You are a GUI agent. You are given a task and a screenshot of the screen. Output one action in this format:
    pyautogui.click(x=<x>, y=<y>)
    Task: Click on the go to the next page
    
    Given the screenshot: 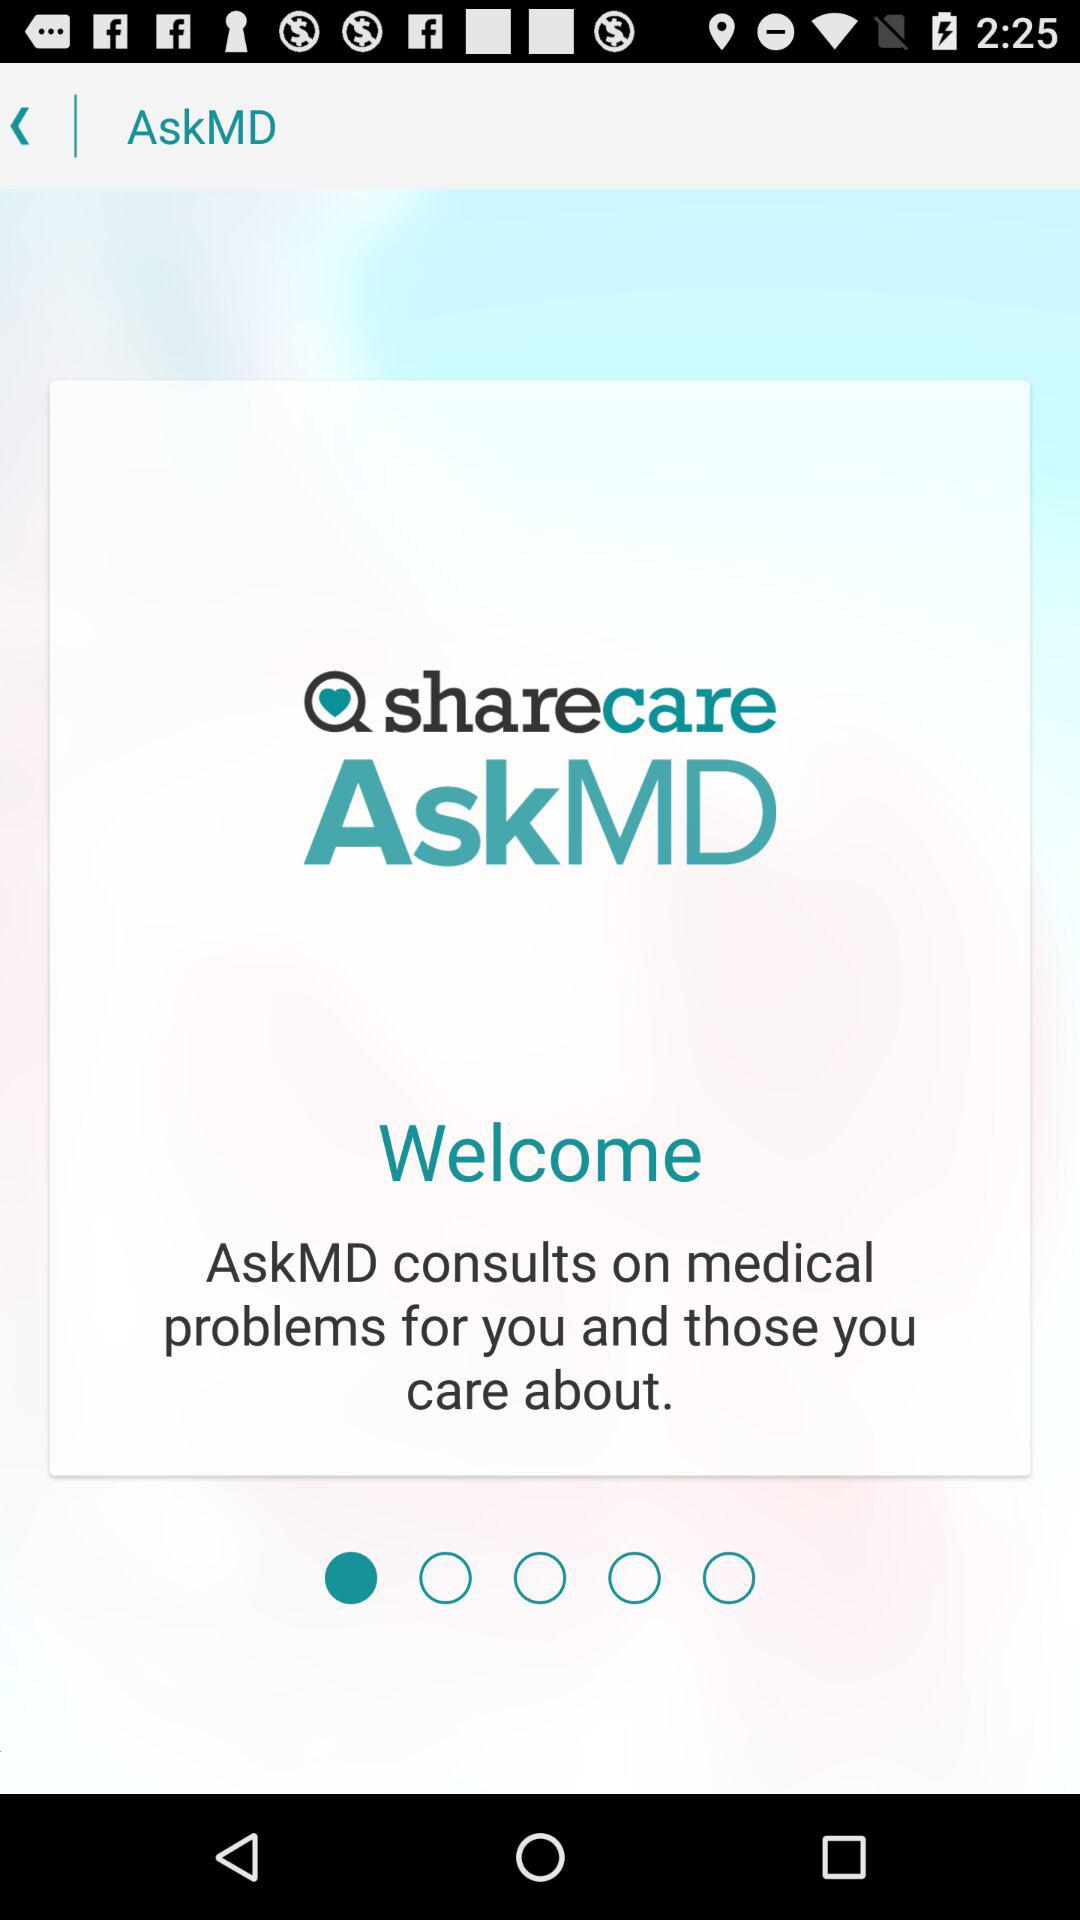 What is the action you would take?
    pyautogui.click(x=445, y=1578)
    